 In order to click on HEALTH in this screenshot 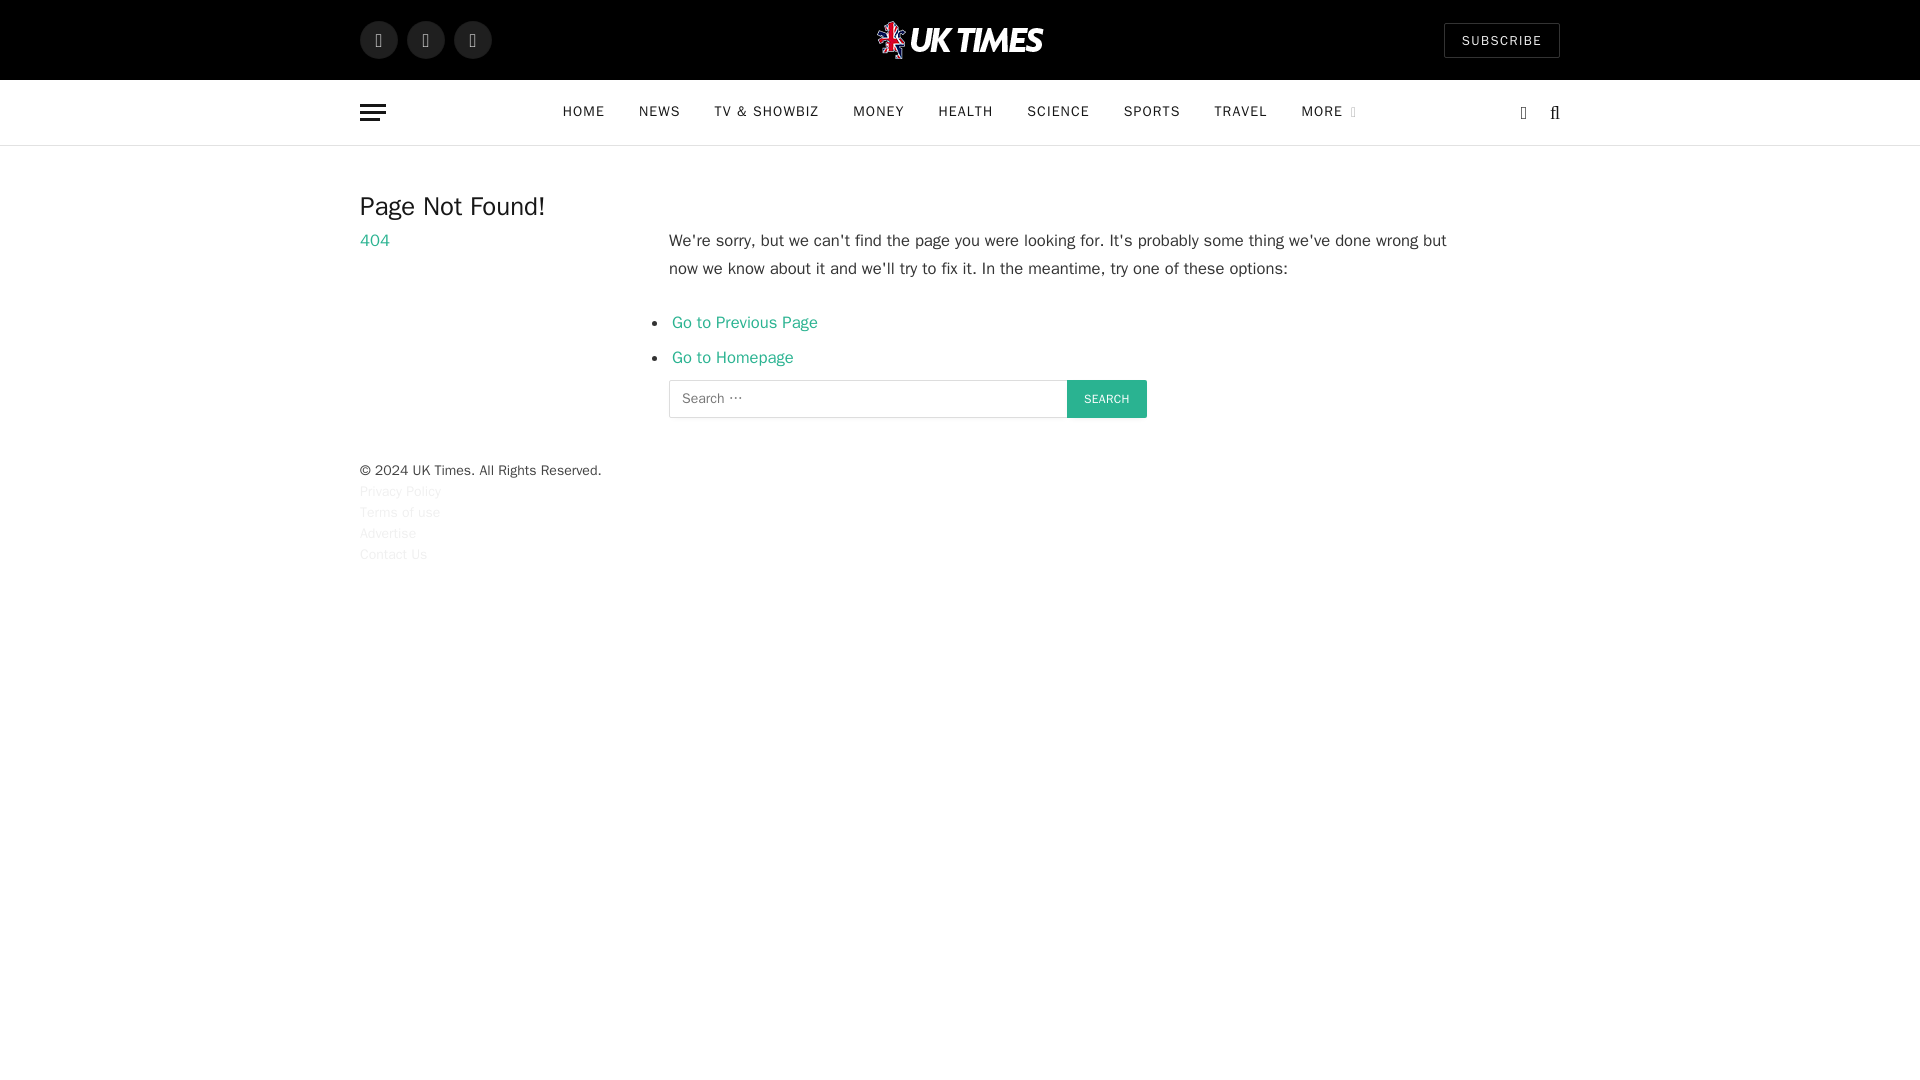, I will do `click(965, 112)`.